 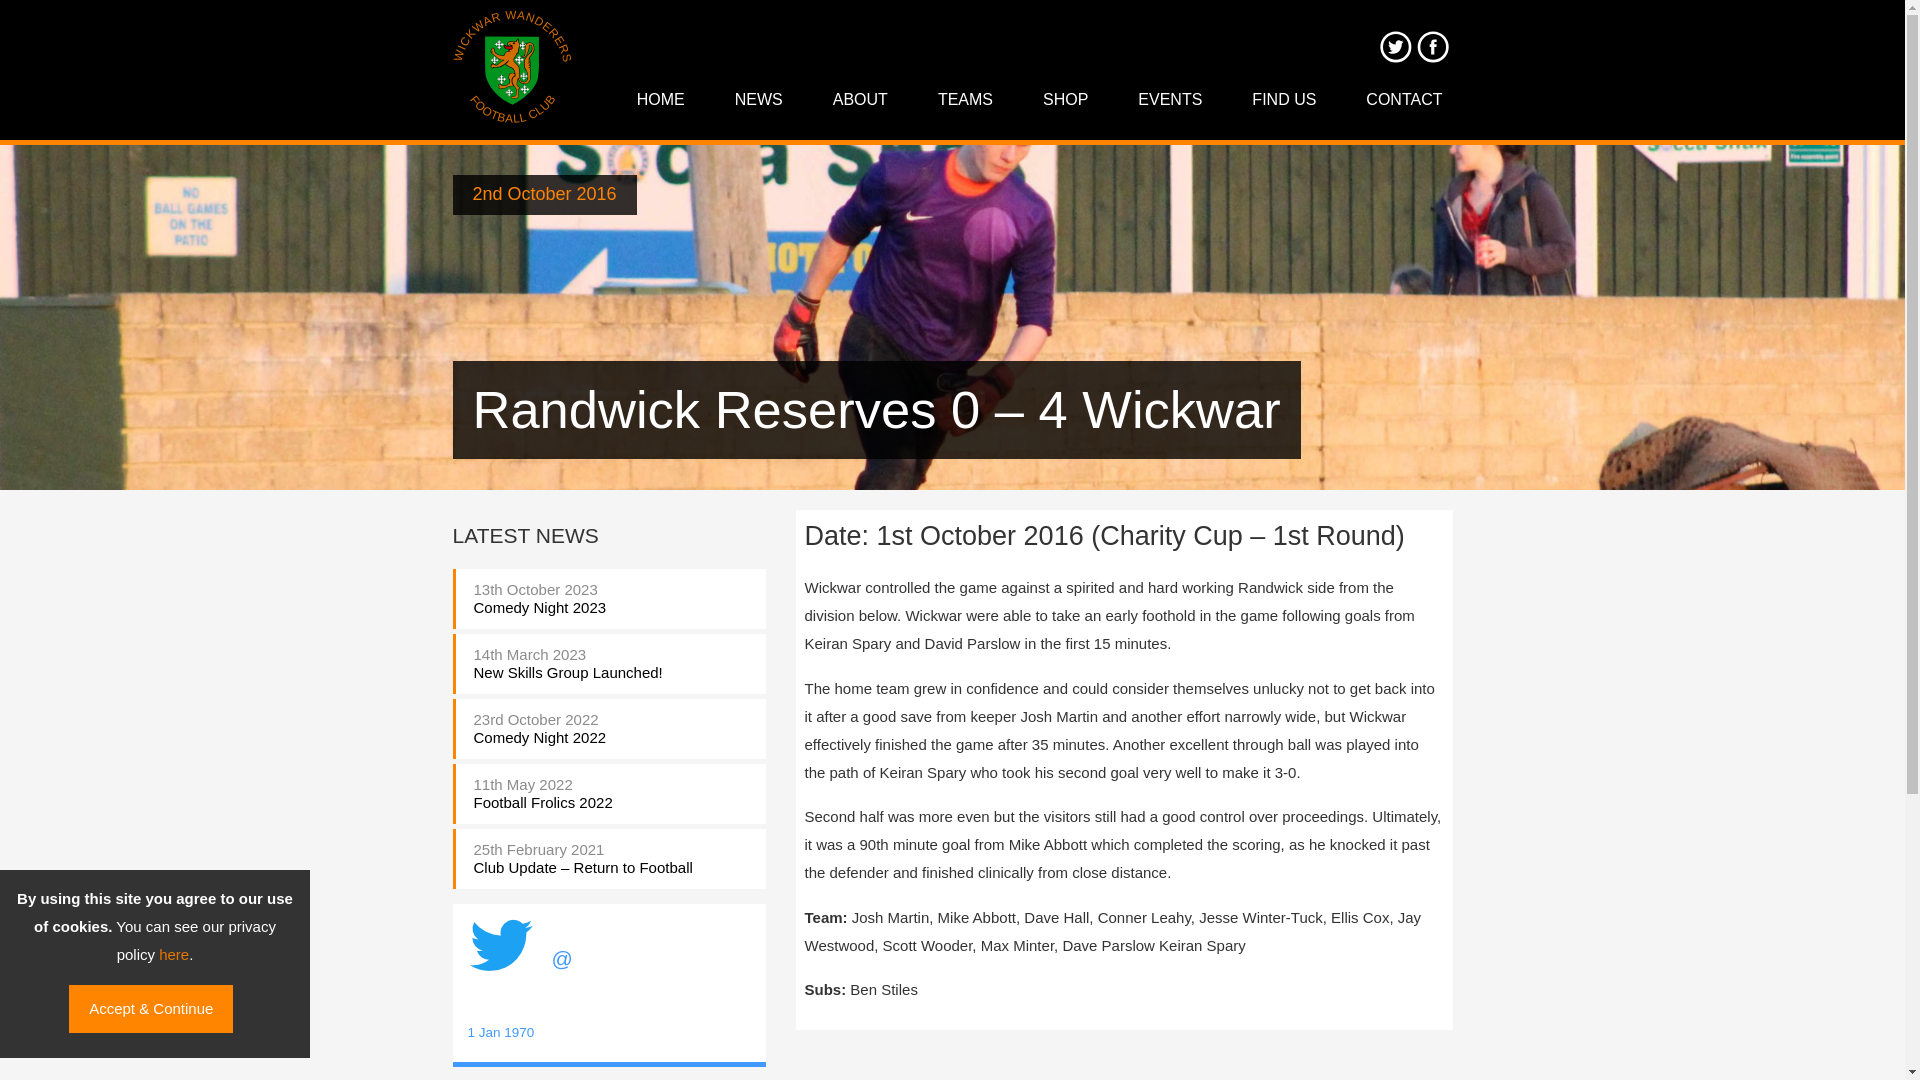 What do you see at coordinates (512, 69) in the screenshot?
I see `Wickwar Wanderers Football Club` at bounding box center [512, 69].